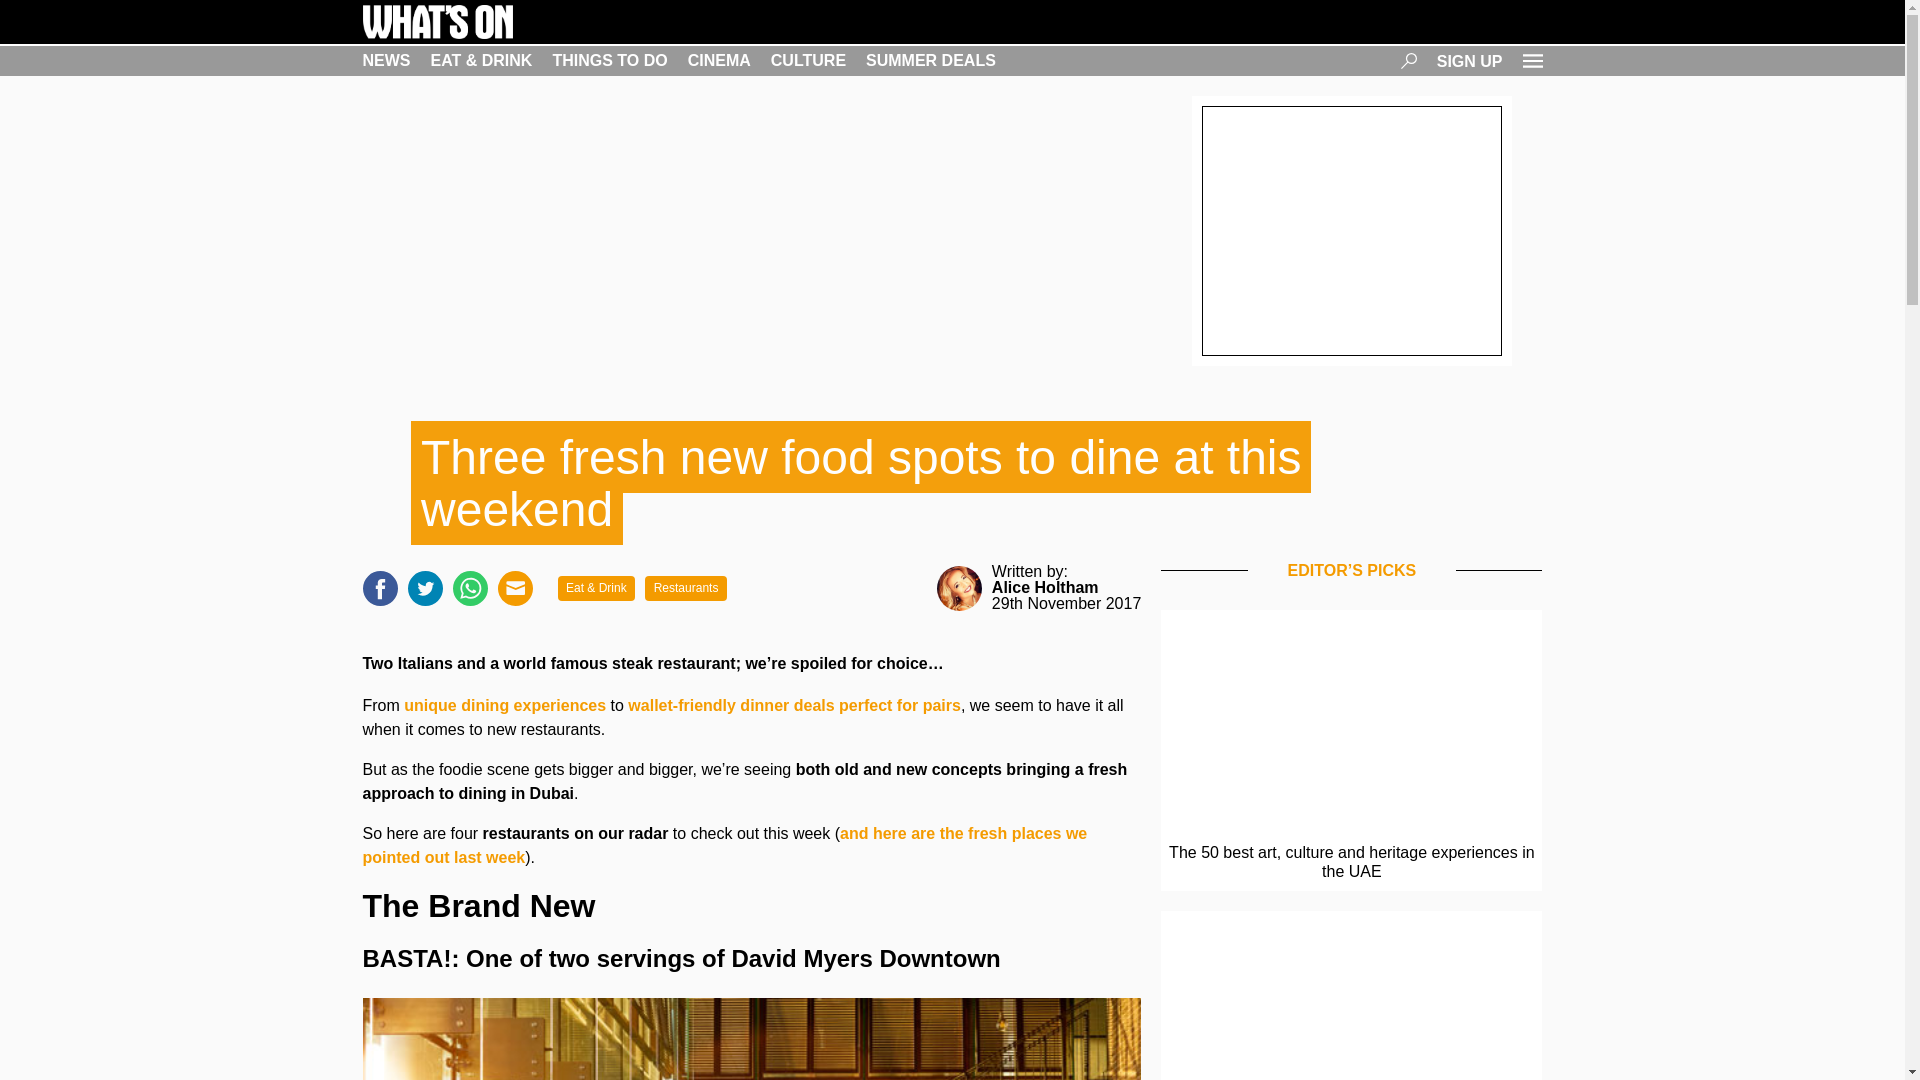 The width and height of the screenshot is (1920, 1080). What do you see at coordinates (718, 60) in the screenshot?
I see `CINEMA` at bounding box center [718, 60].